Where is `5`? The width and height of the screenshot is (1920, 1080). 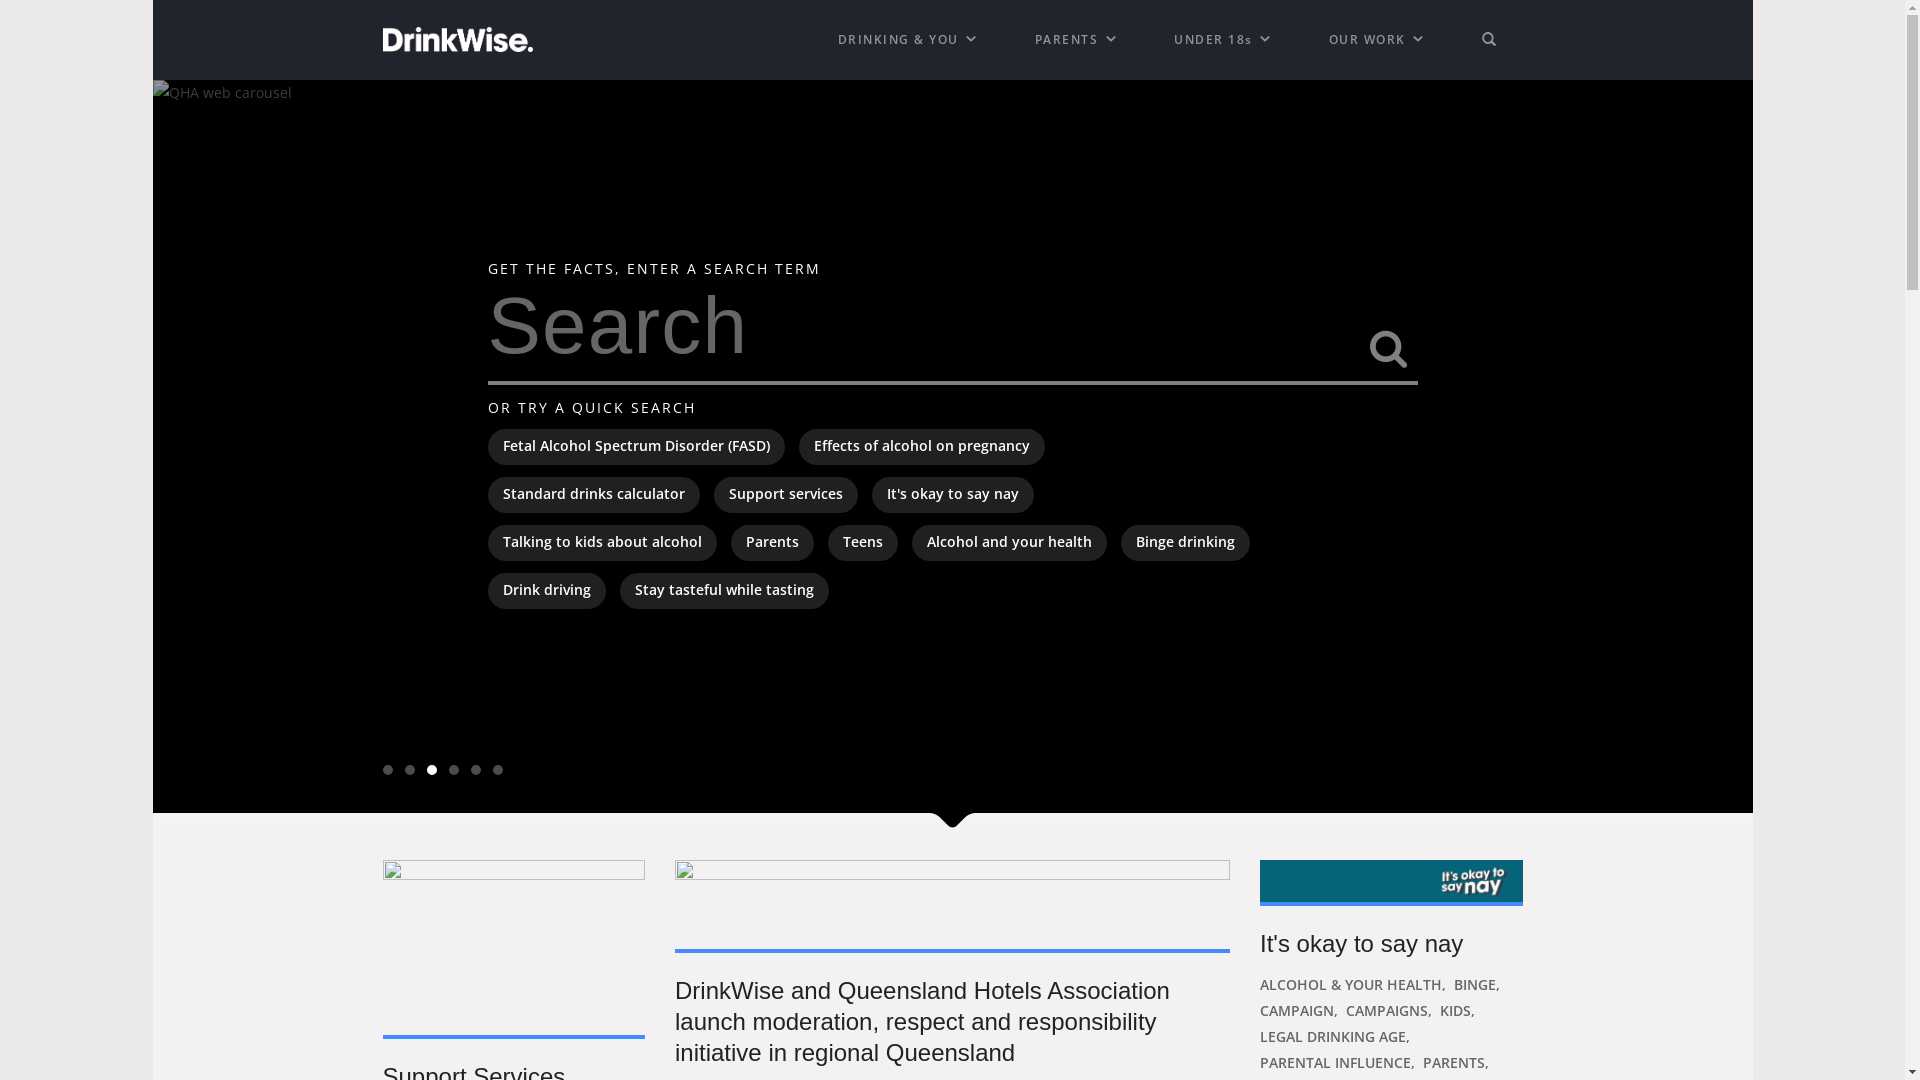
5 is located at coordinates (475, 770).